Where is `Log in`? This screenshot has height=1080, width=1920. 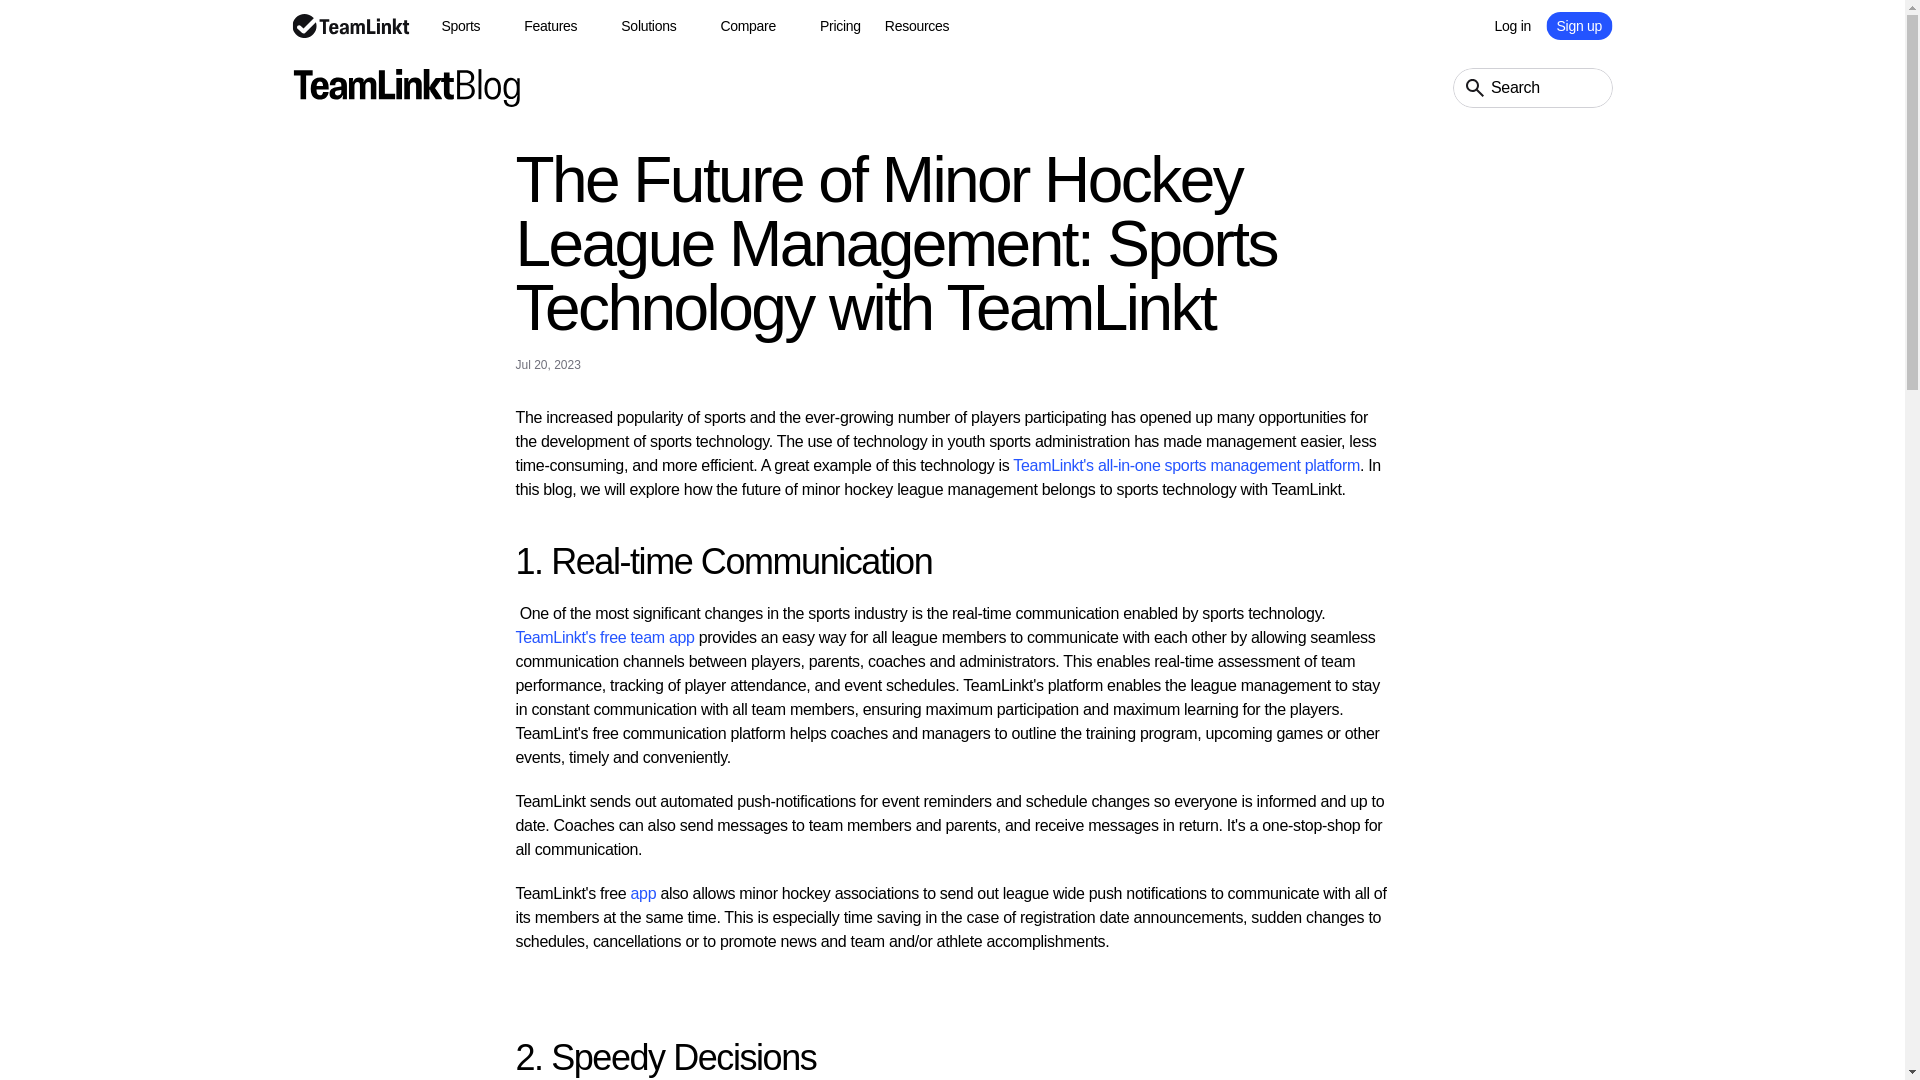
Log in is located at coordinates (1512, 26).